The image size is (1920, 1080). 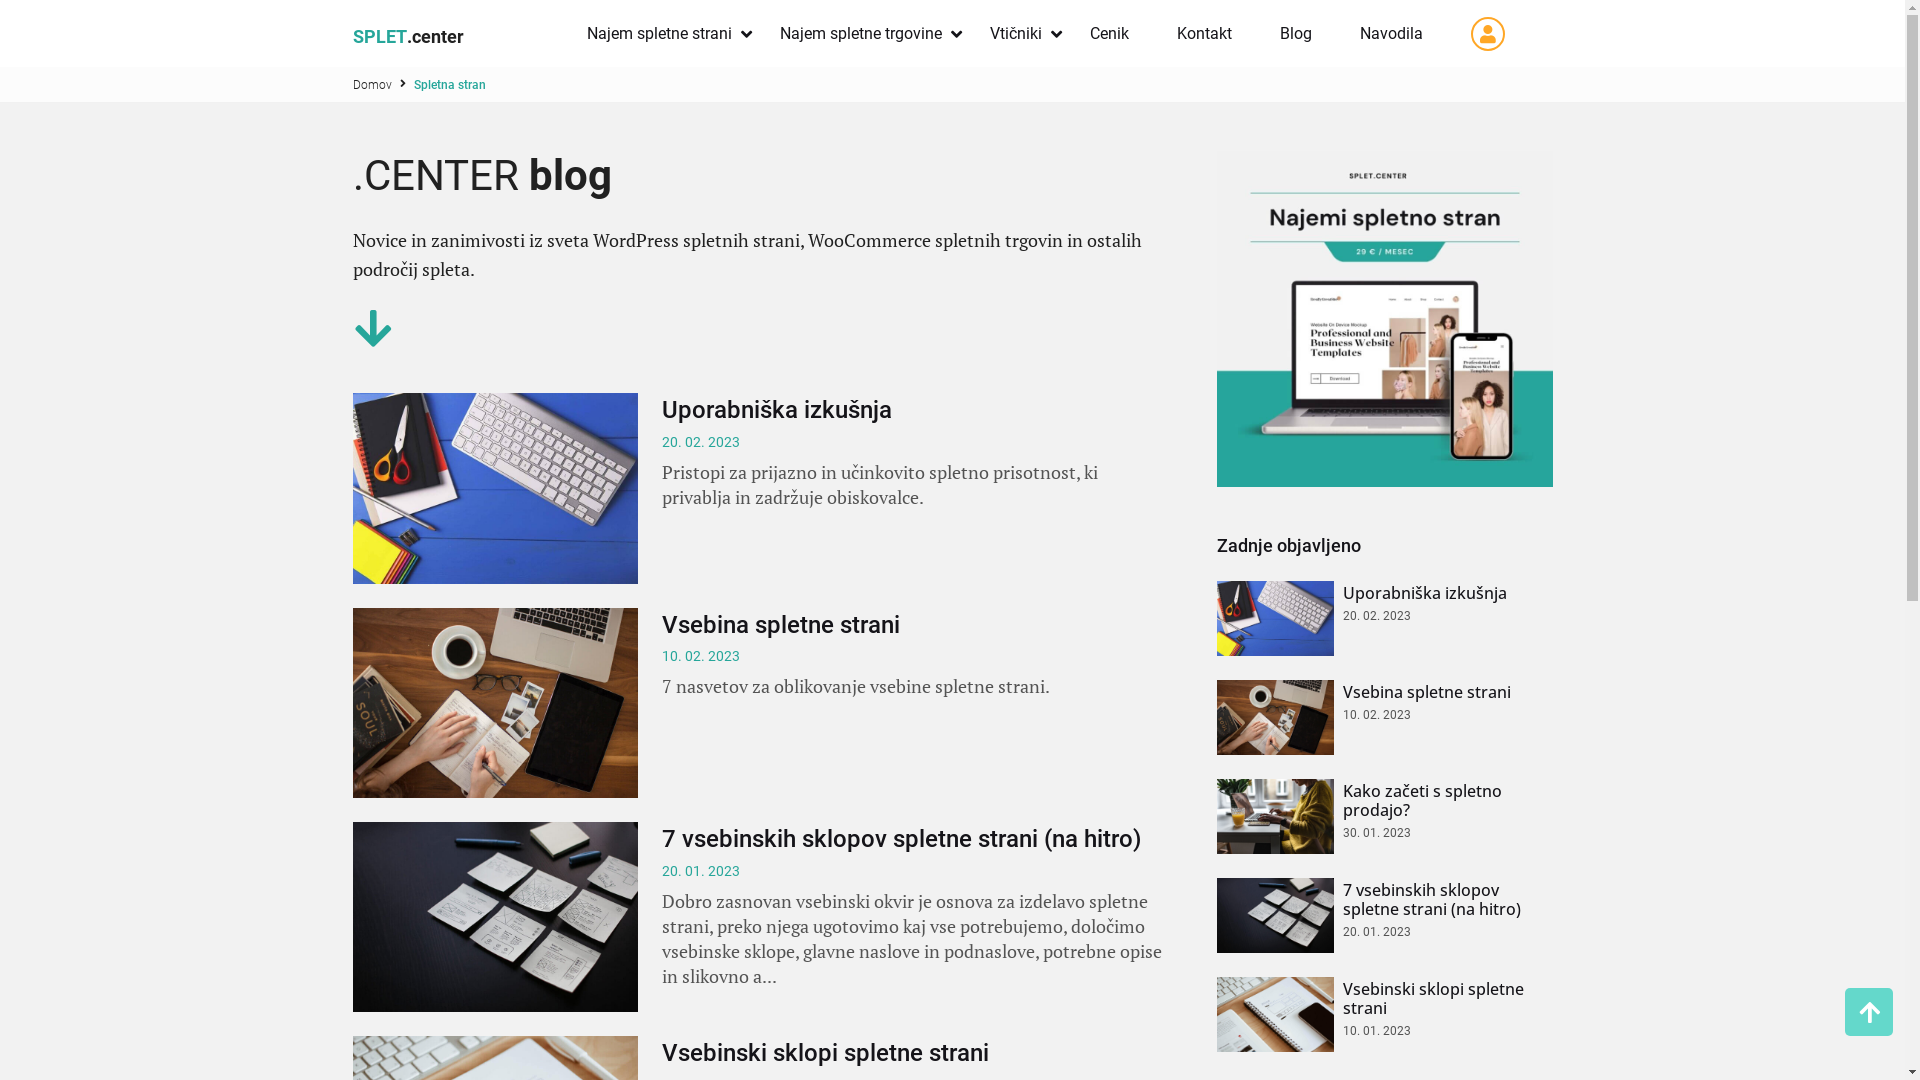 I want to click on Blog, so click(x=1296, y=34).